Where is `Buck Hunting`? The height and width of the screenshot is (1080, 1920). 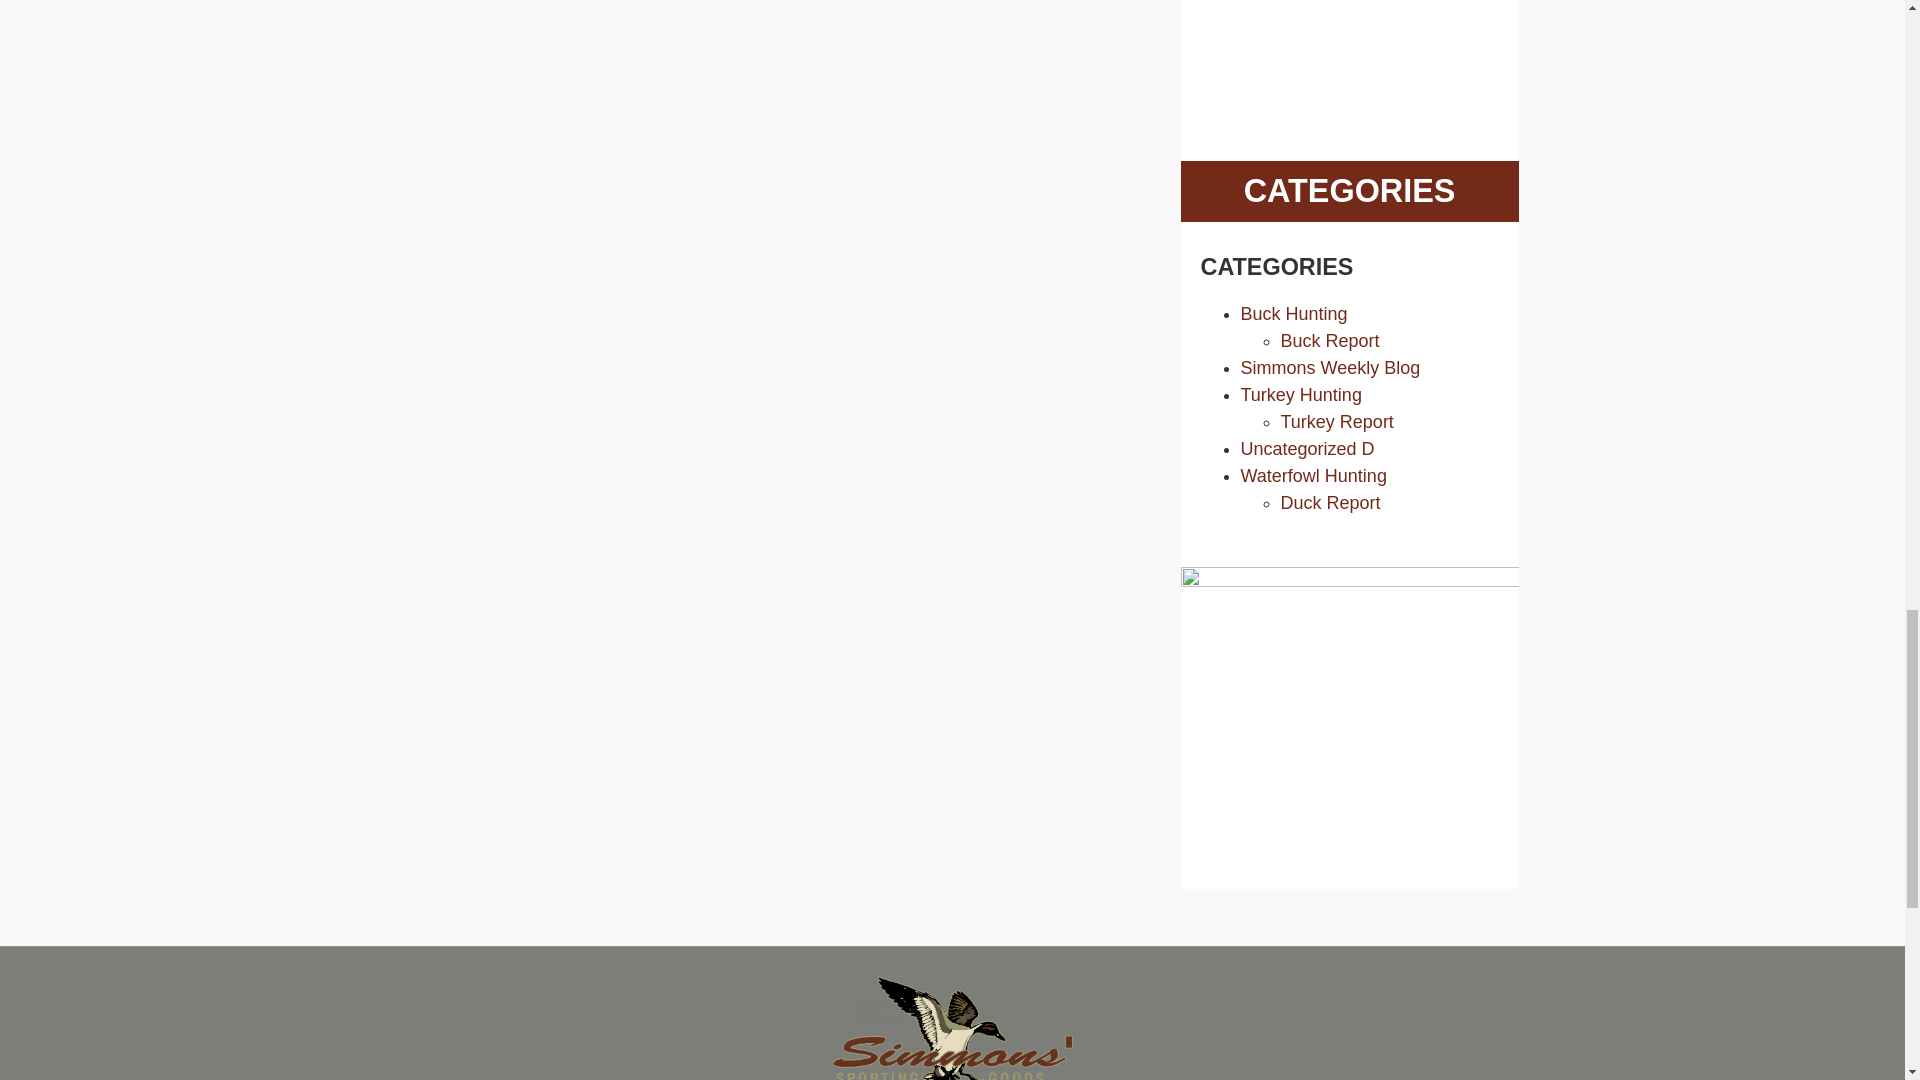 Buck Hunting is located at coordinates (1294, 314).